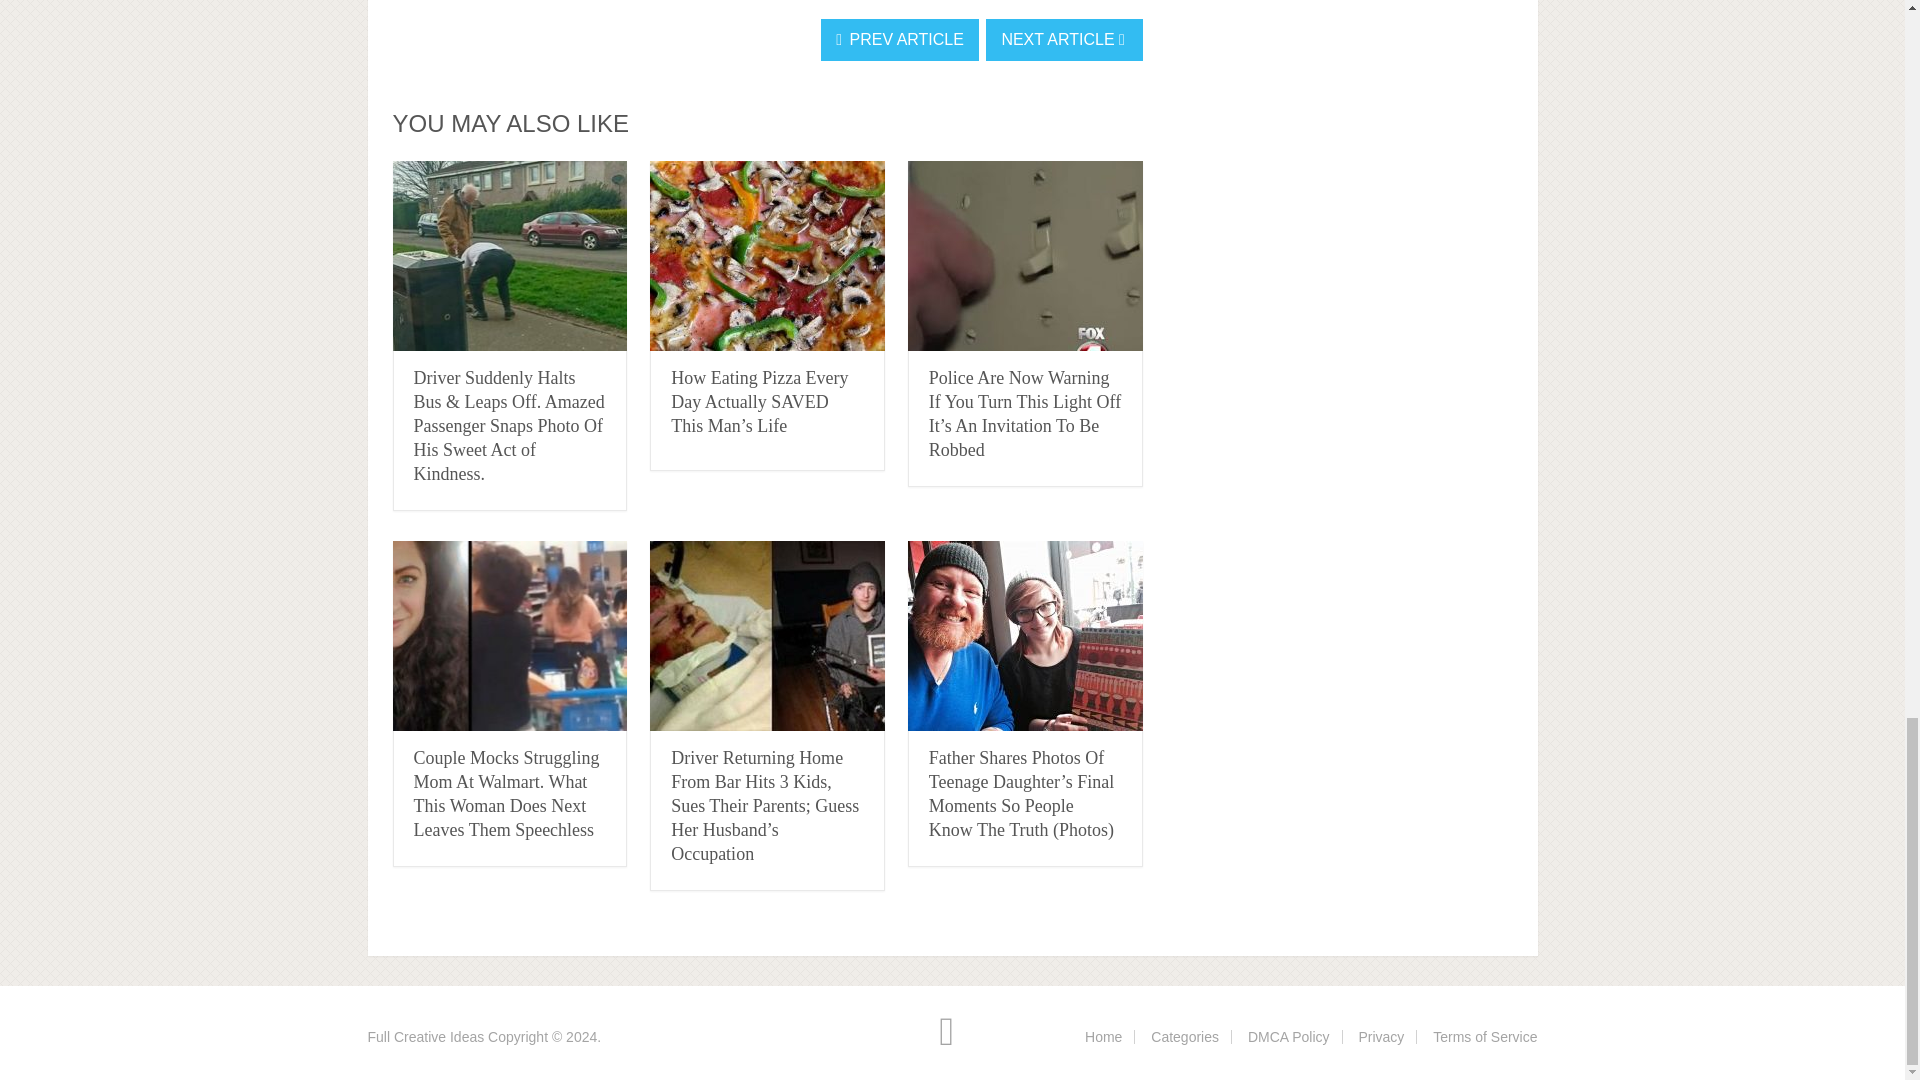 This screenshot has width=1920, height=1080. What do you see at coordinates (1380, 1037) in the screenshot?
I see `Privacy` at bounding box center [1380, 1037].